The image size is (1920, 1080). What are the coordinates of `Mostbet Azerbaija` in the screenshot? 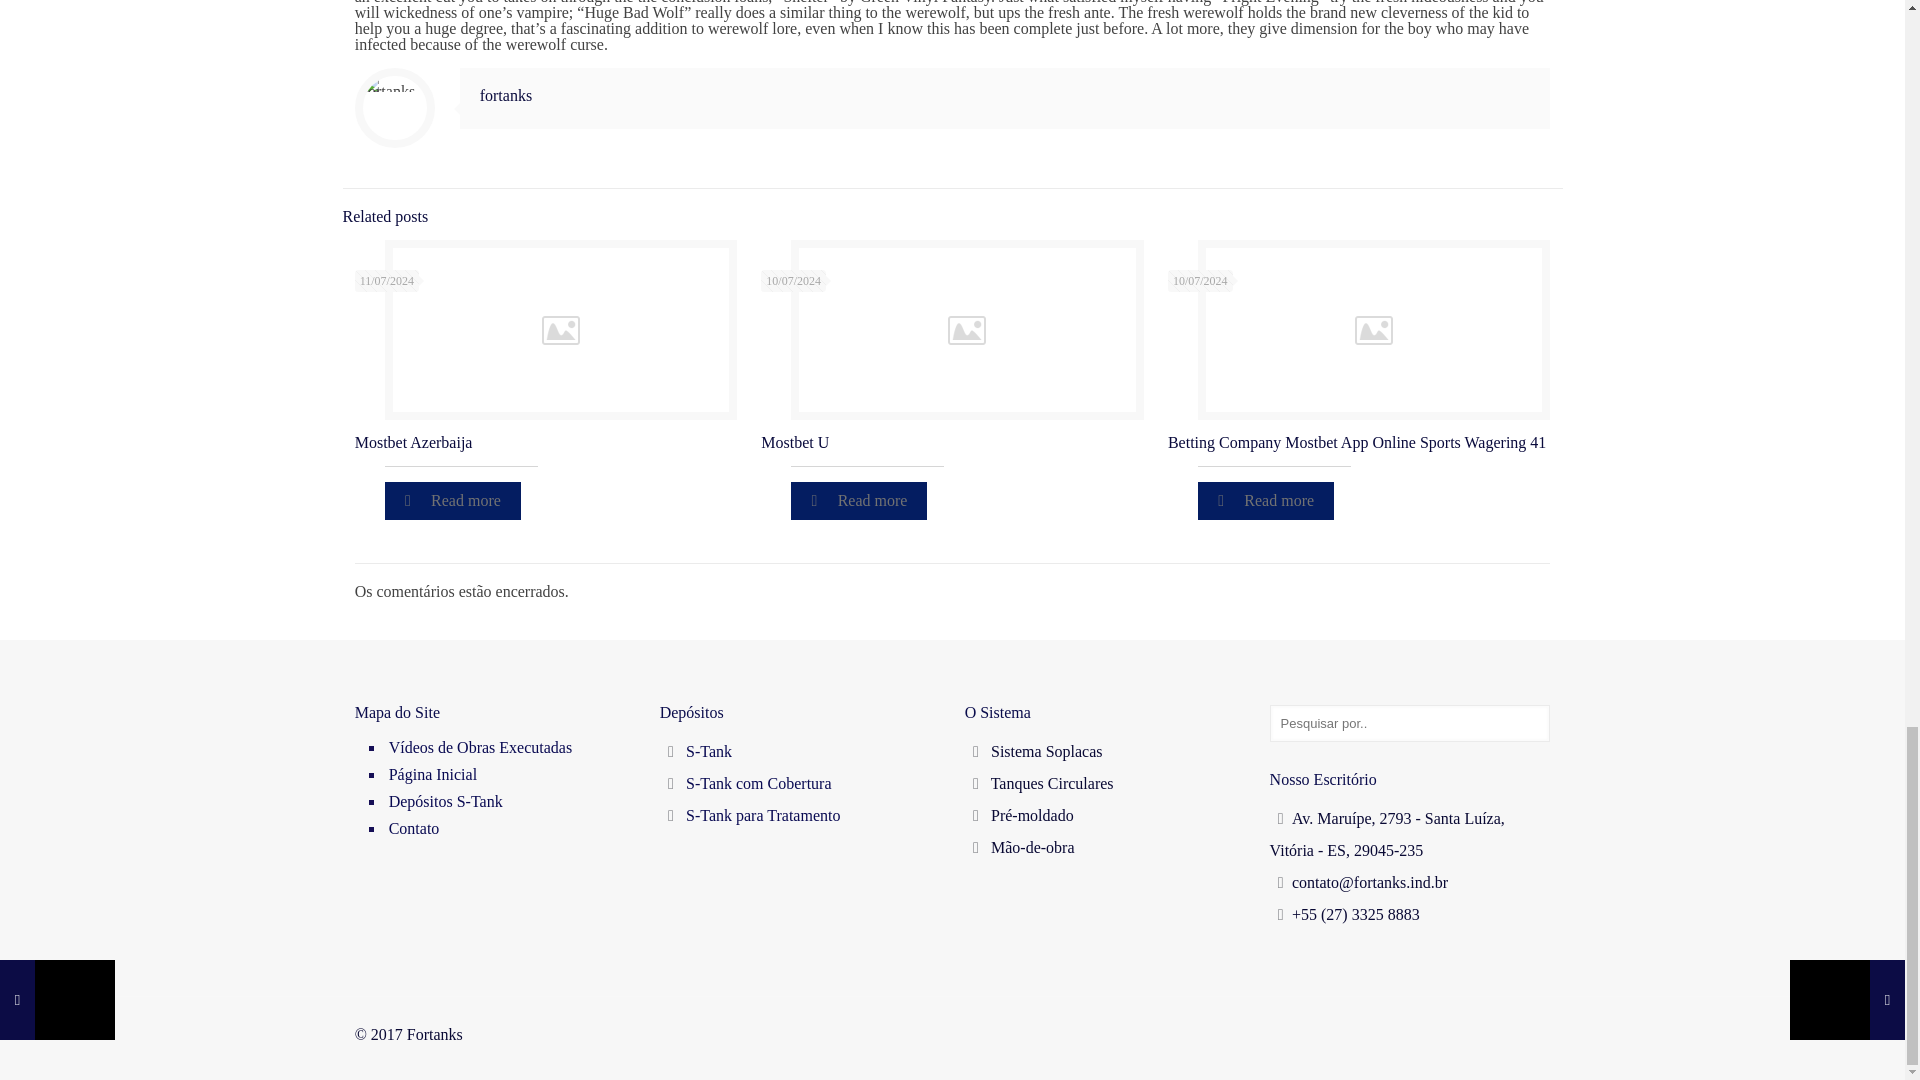 It's located at (414, 442).